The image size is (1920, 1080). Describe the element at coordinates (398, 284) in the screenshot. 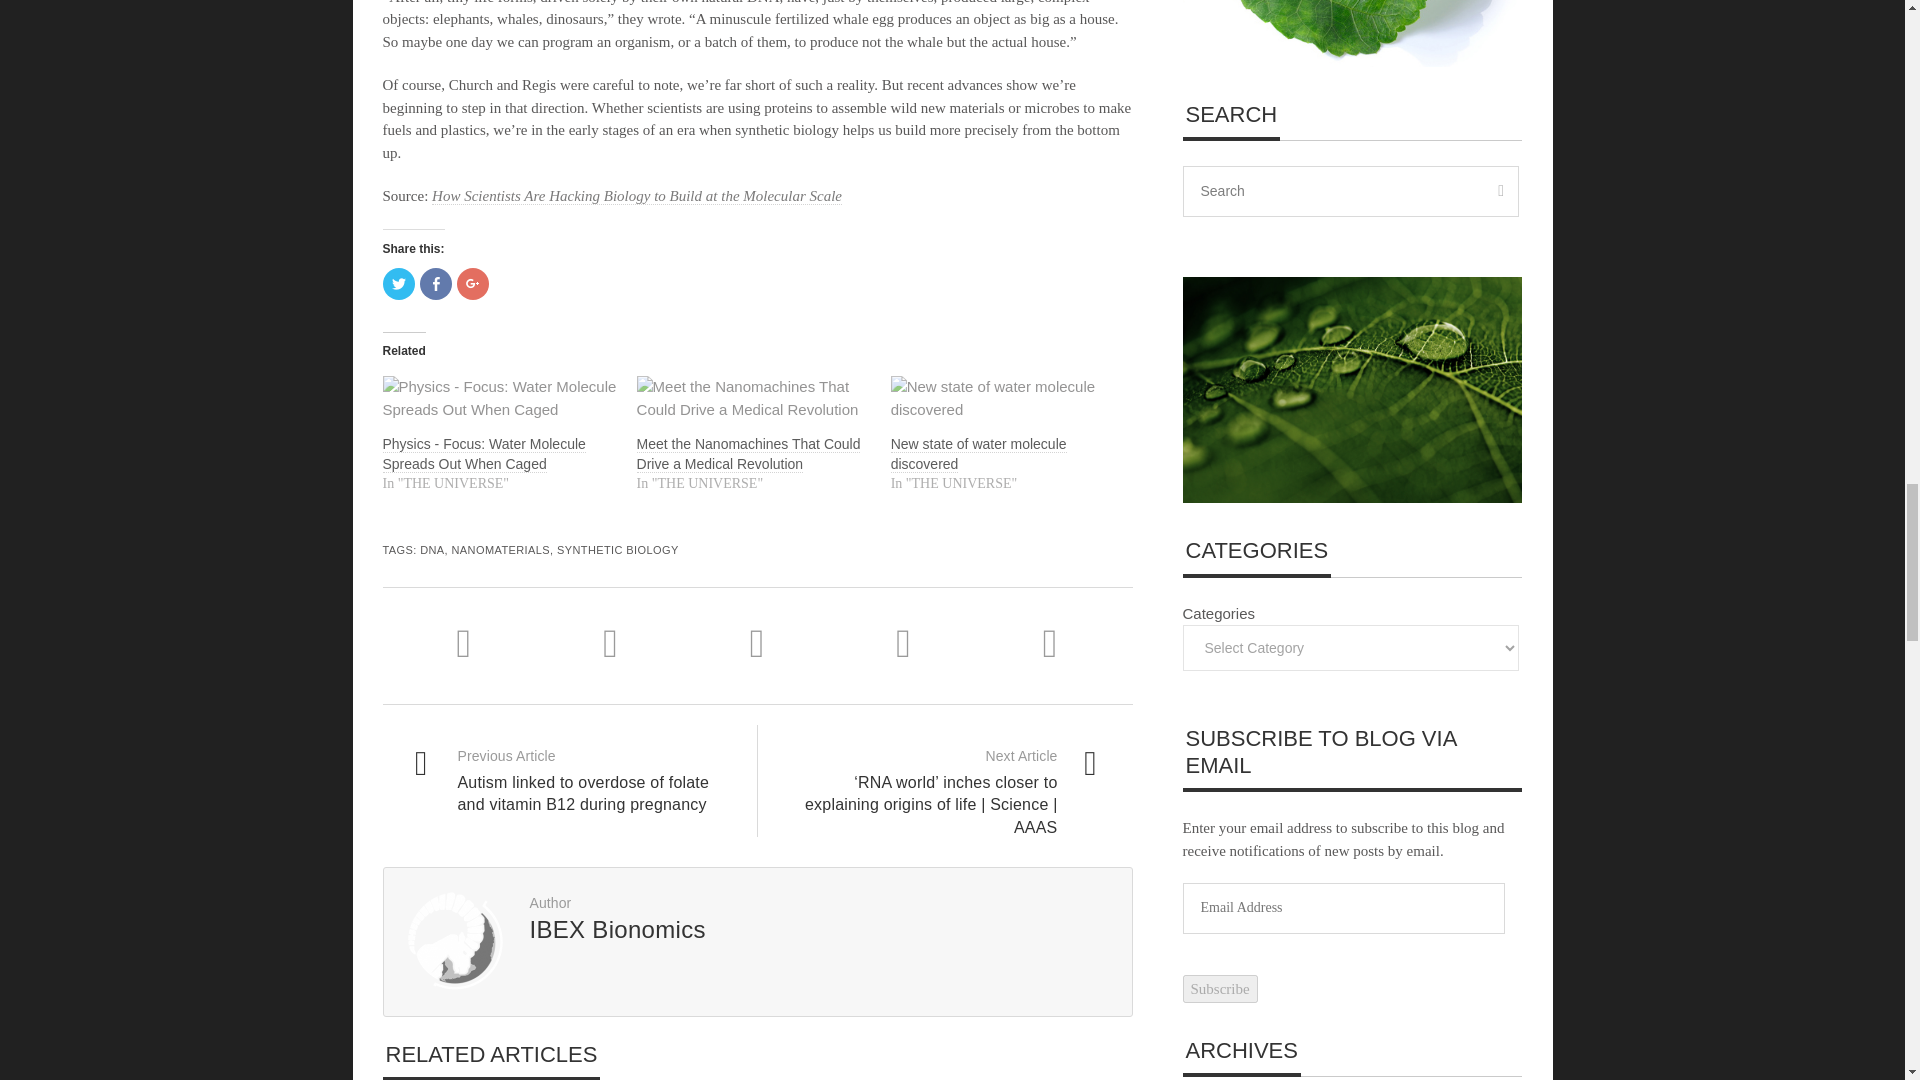

I see `Click to share on Twitter` at that location.